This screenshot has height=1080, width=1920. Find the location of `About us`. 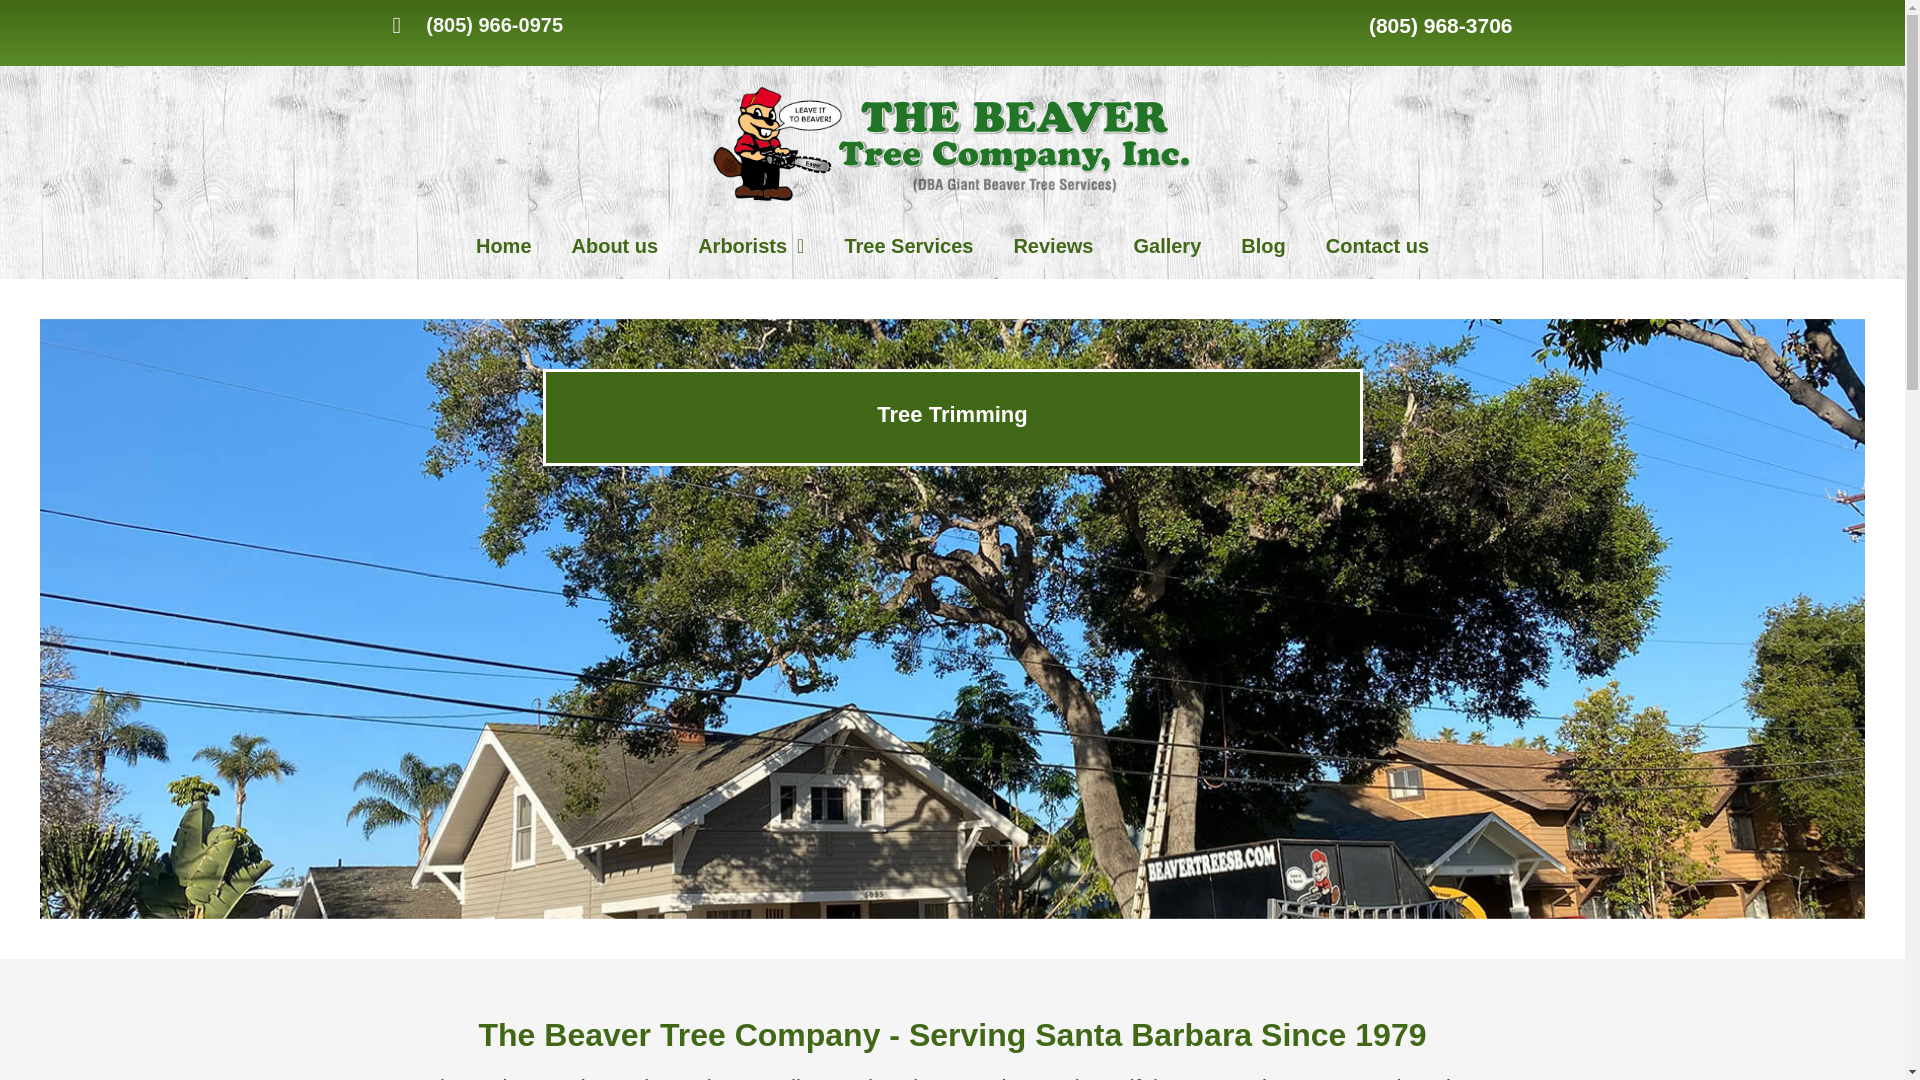

About us is located at coordinates (616, 245).